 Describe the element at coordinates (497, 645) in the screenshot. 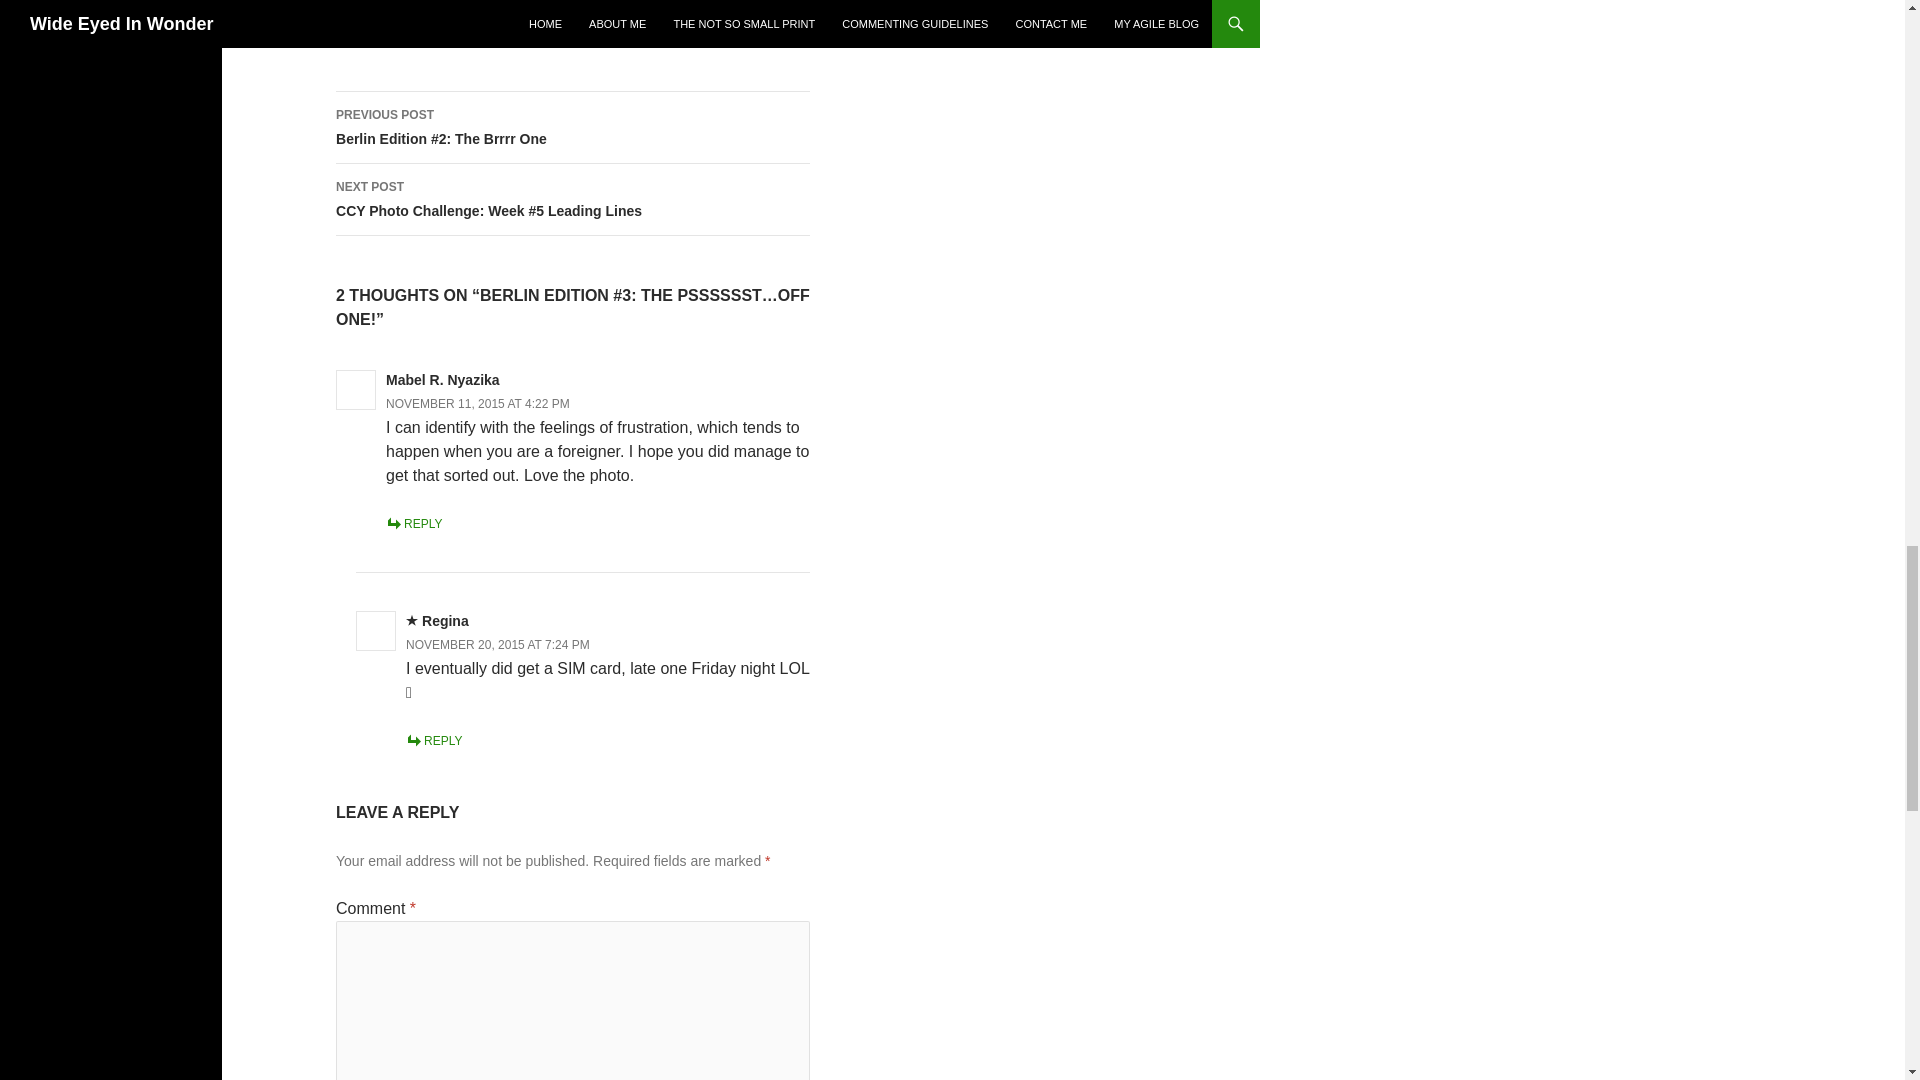

I see `NOVEMBER 20, 2015 AT 7:24 PM` at that location.